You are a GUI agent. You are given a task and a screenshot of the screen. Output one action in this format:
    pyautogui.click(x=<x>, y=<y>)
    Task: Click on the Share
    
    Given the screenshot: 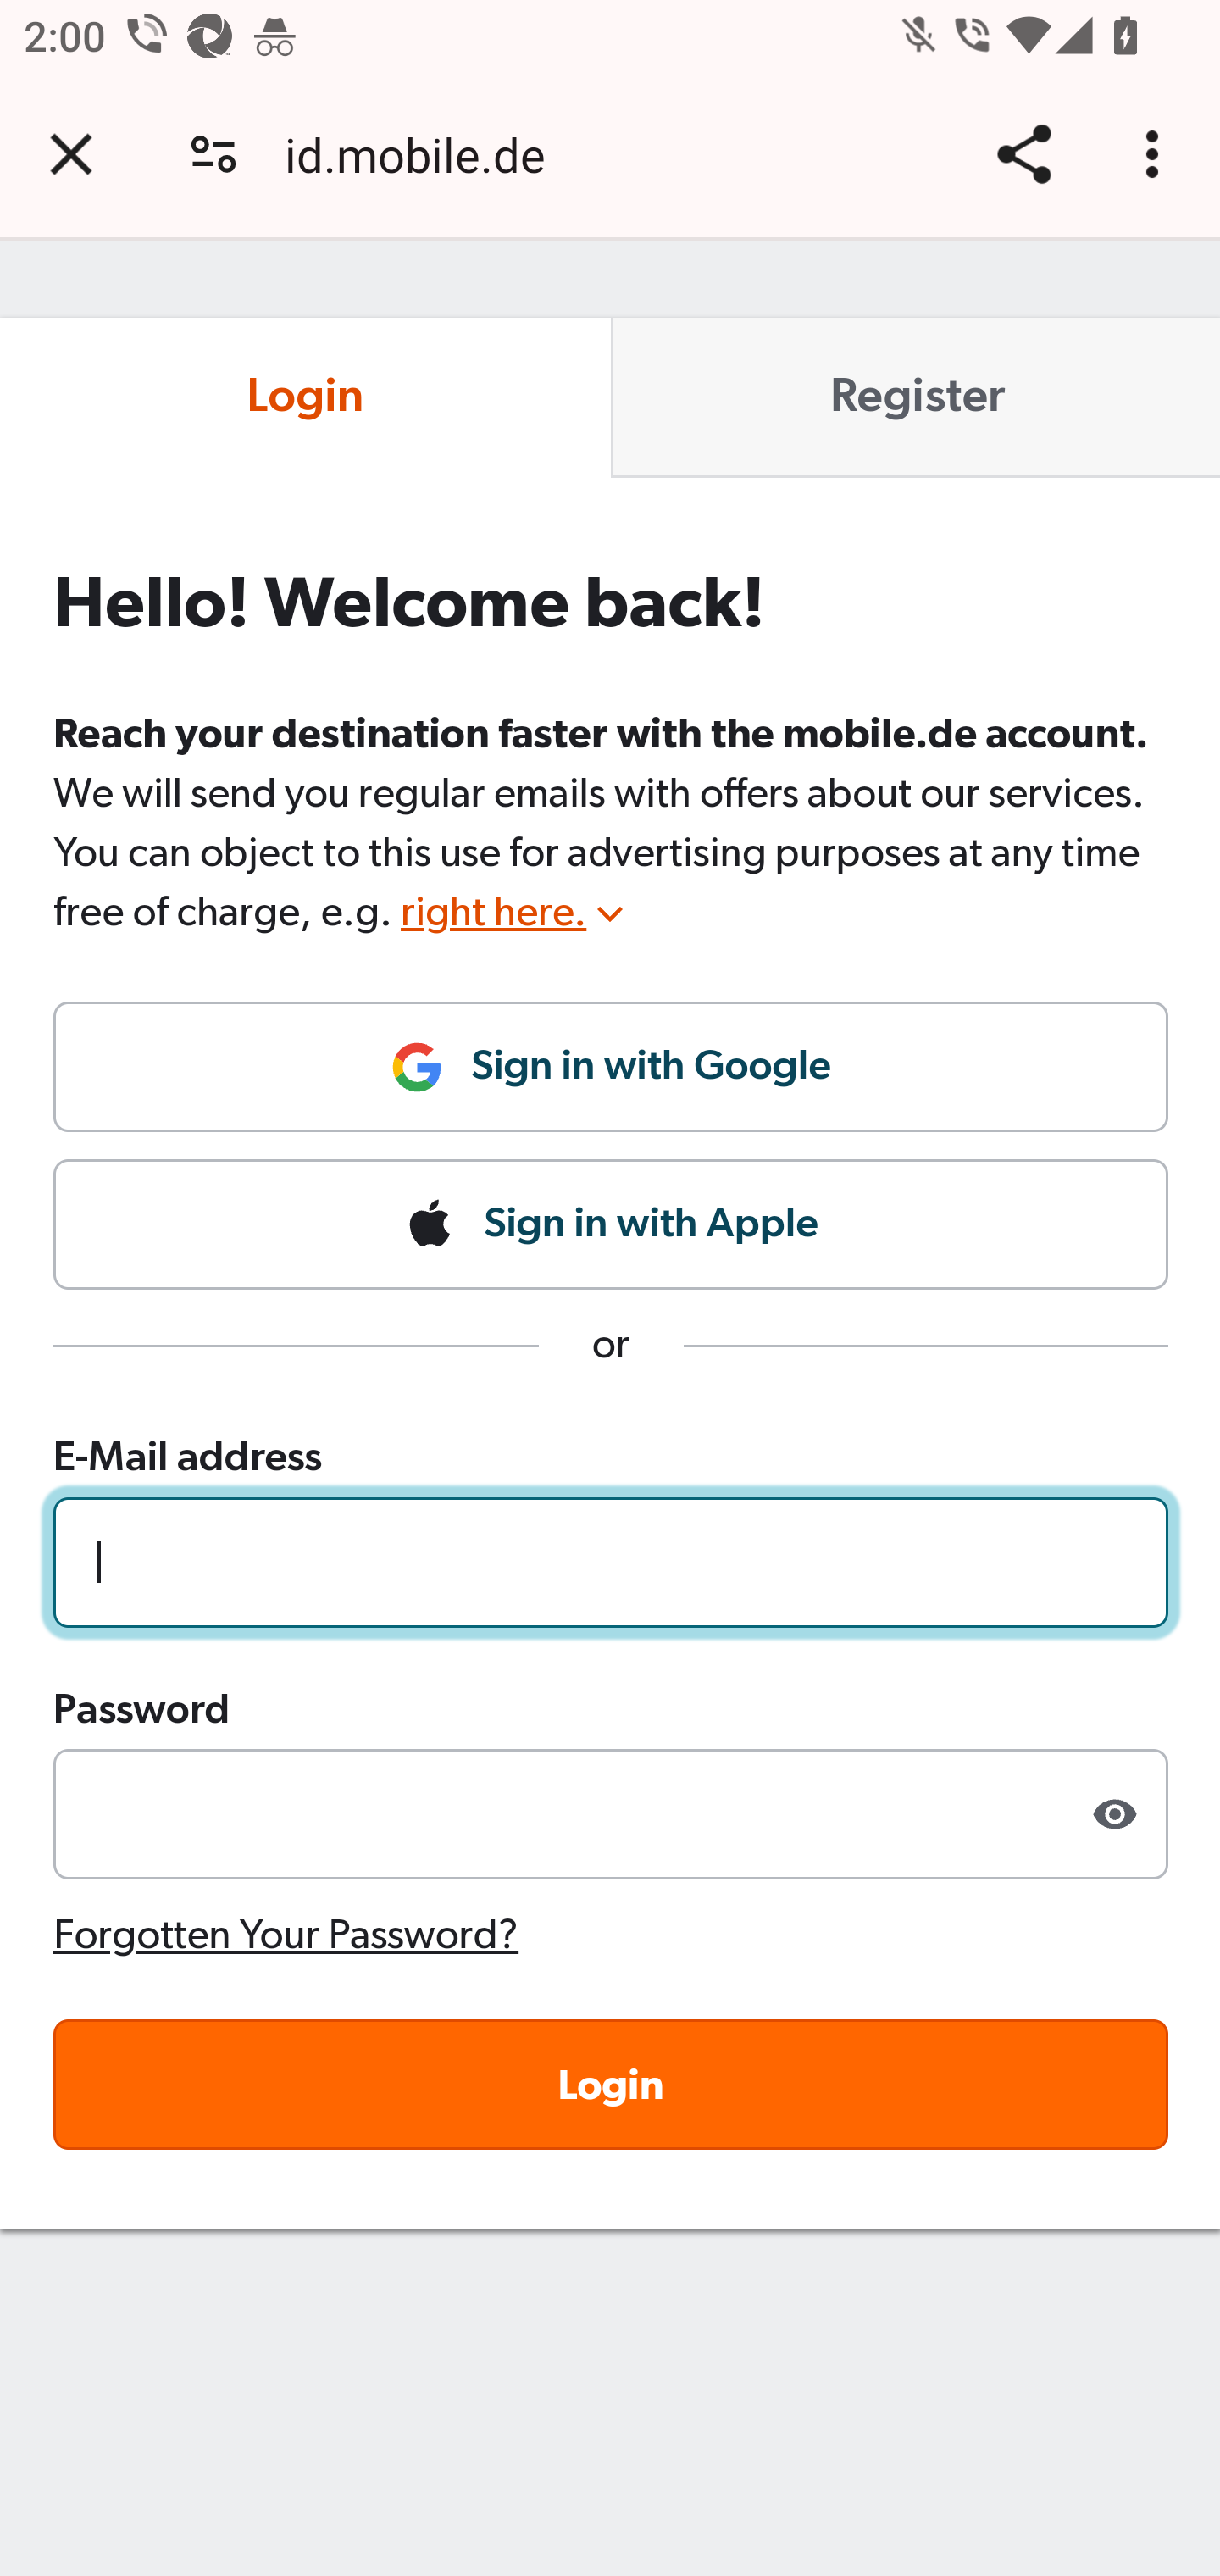 What is the action you would take?
    pyautogui.click(x=1023, y=154)
    